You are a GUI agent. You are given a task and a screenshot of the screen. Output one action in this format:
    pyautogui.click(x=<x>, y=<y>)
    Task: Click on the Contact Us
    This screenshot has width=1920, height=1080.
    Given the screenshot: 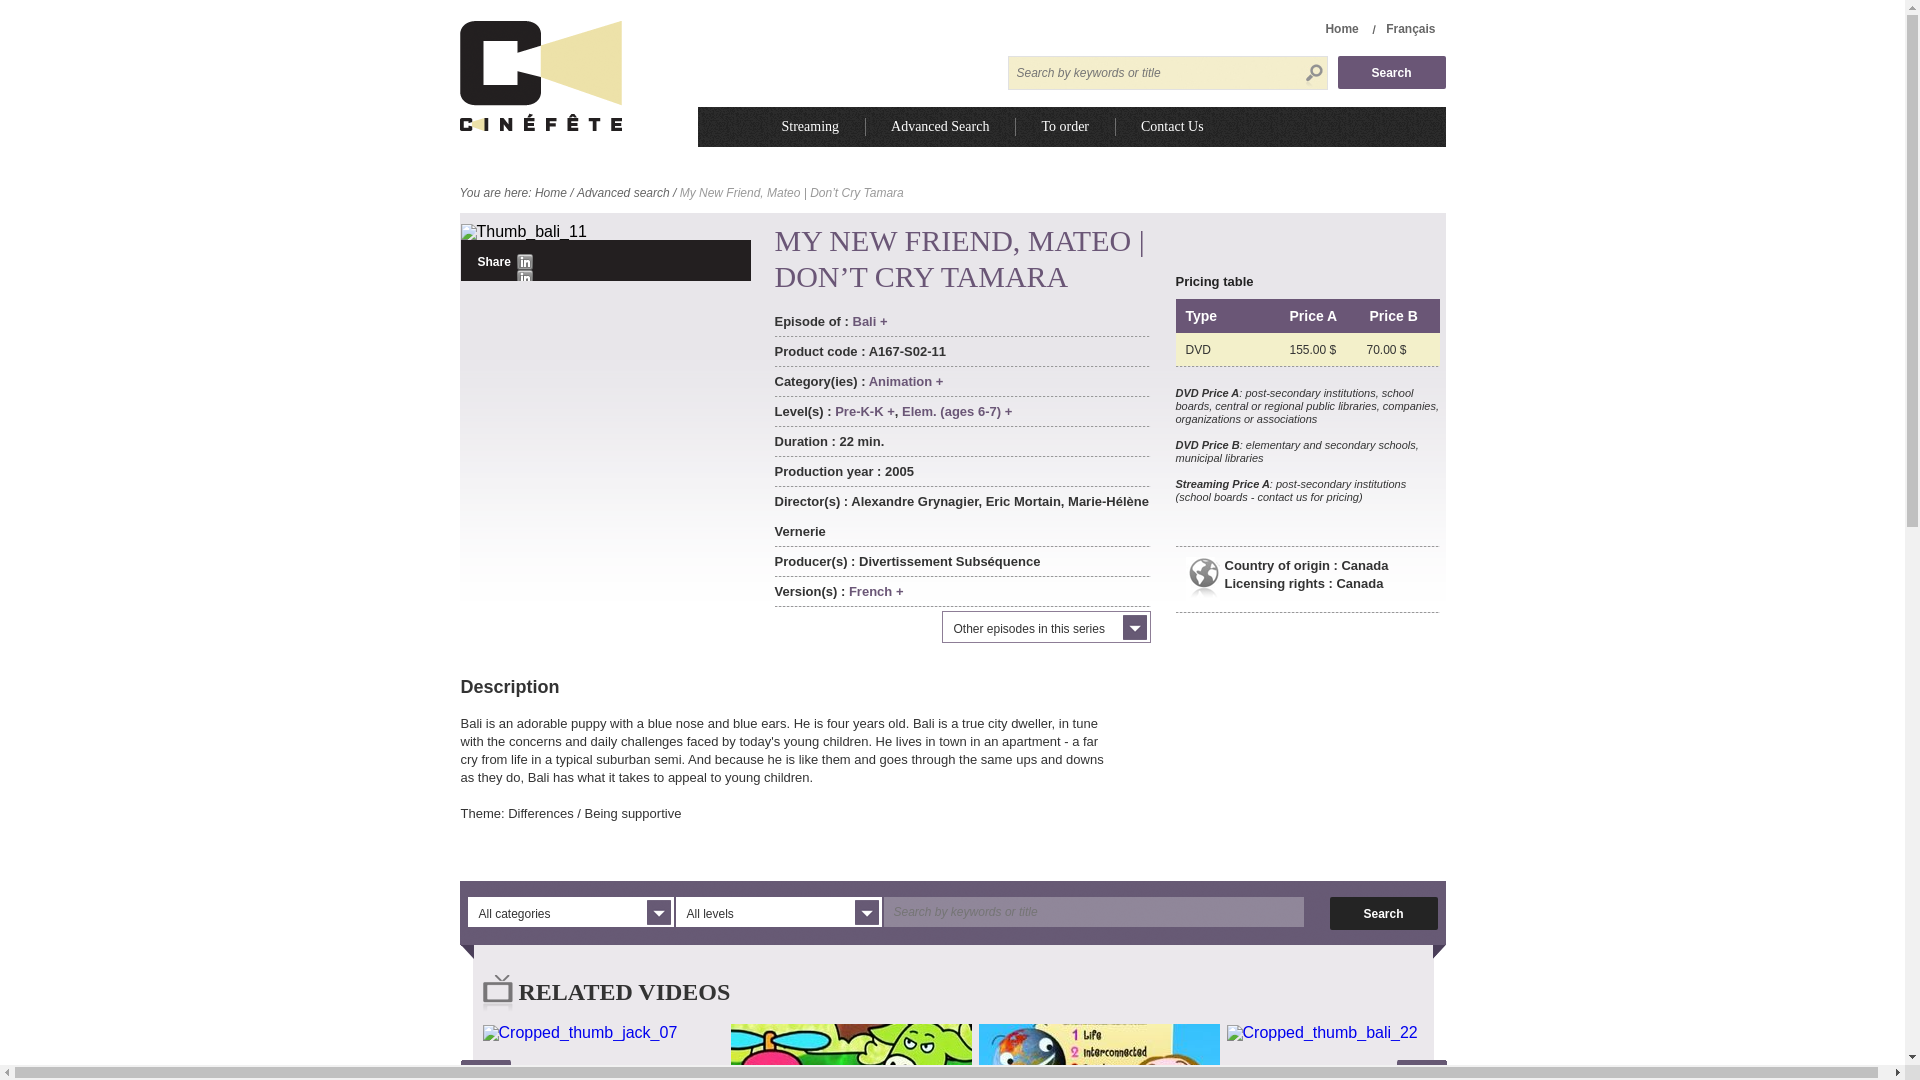 What is the action you would take?
    pyautogui.click(x=1172, y=126)
    